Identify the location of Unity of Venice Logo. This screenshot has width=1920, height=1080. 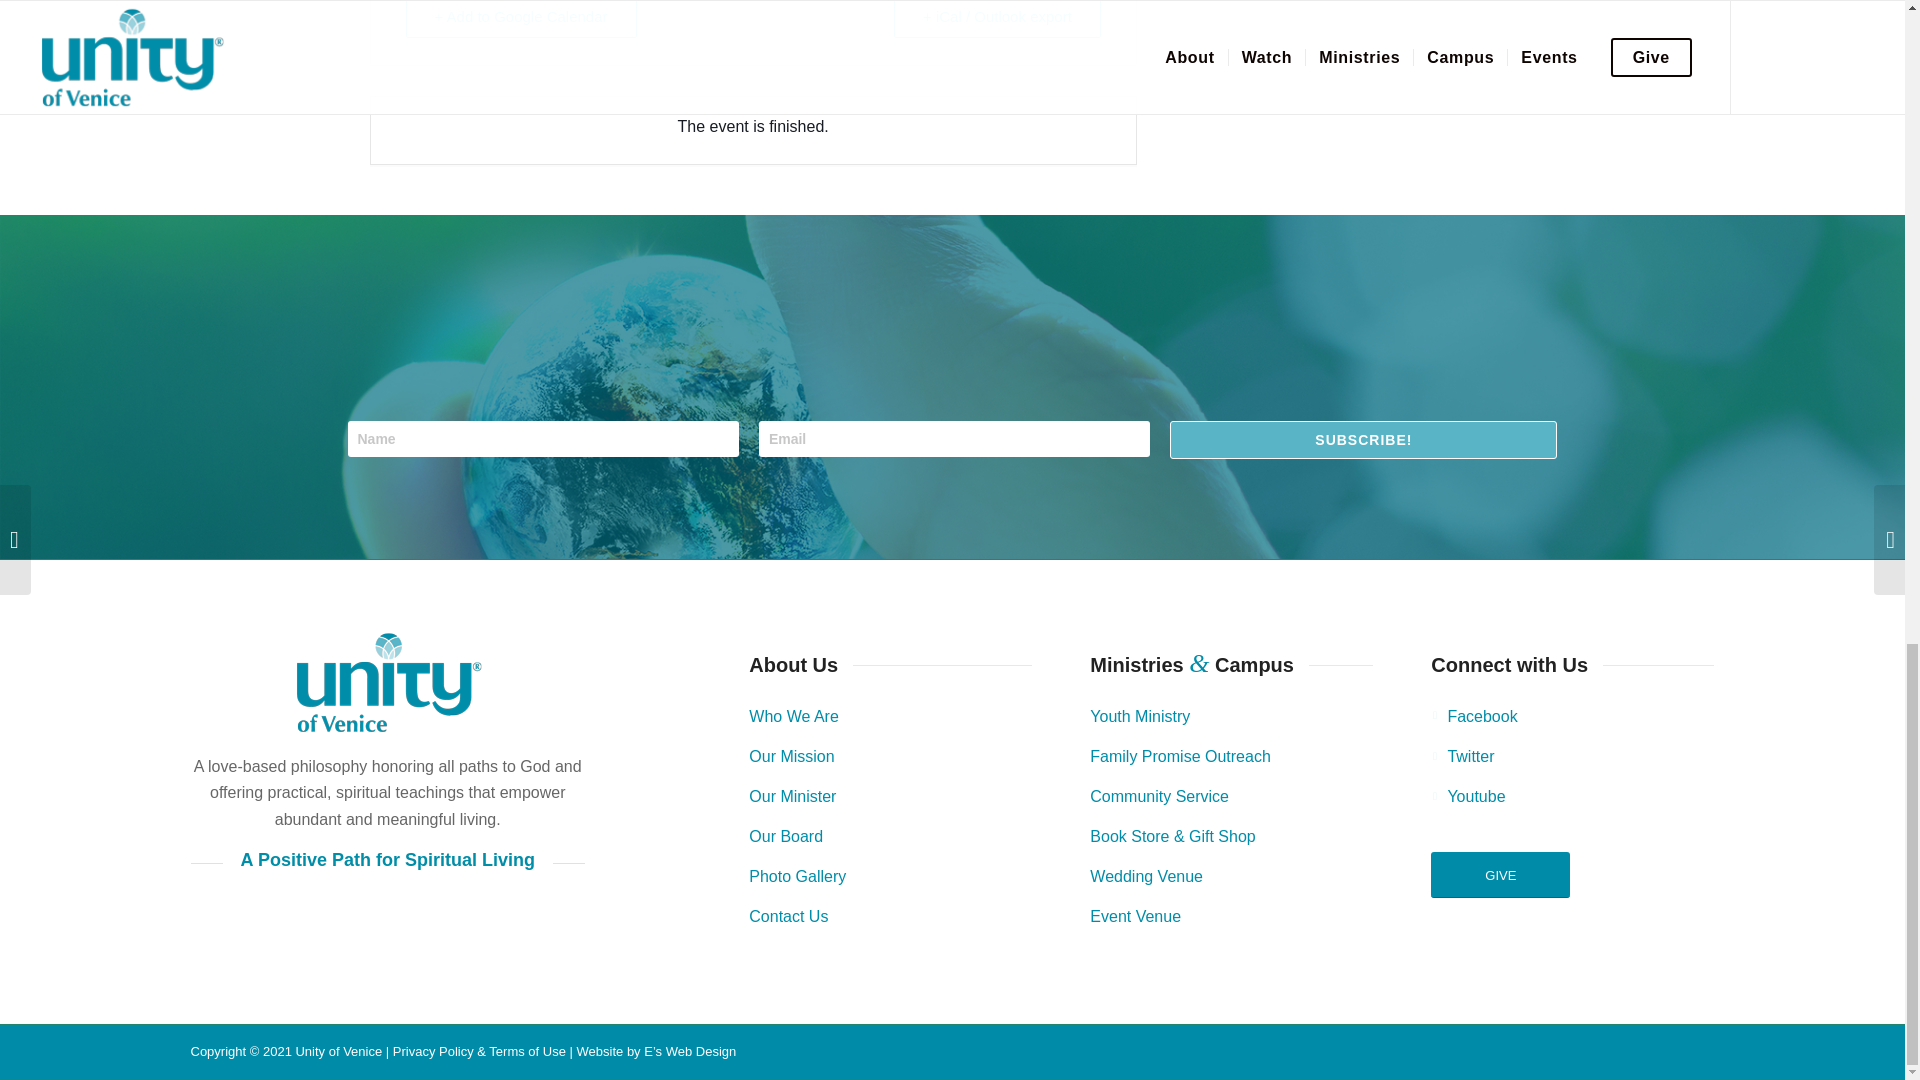
(388, 682).